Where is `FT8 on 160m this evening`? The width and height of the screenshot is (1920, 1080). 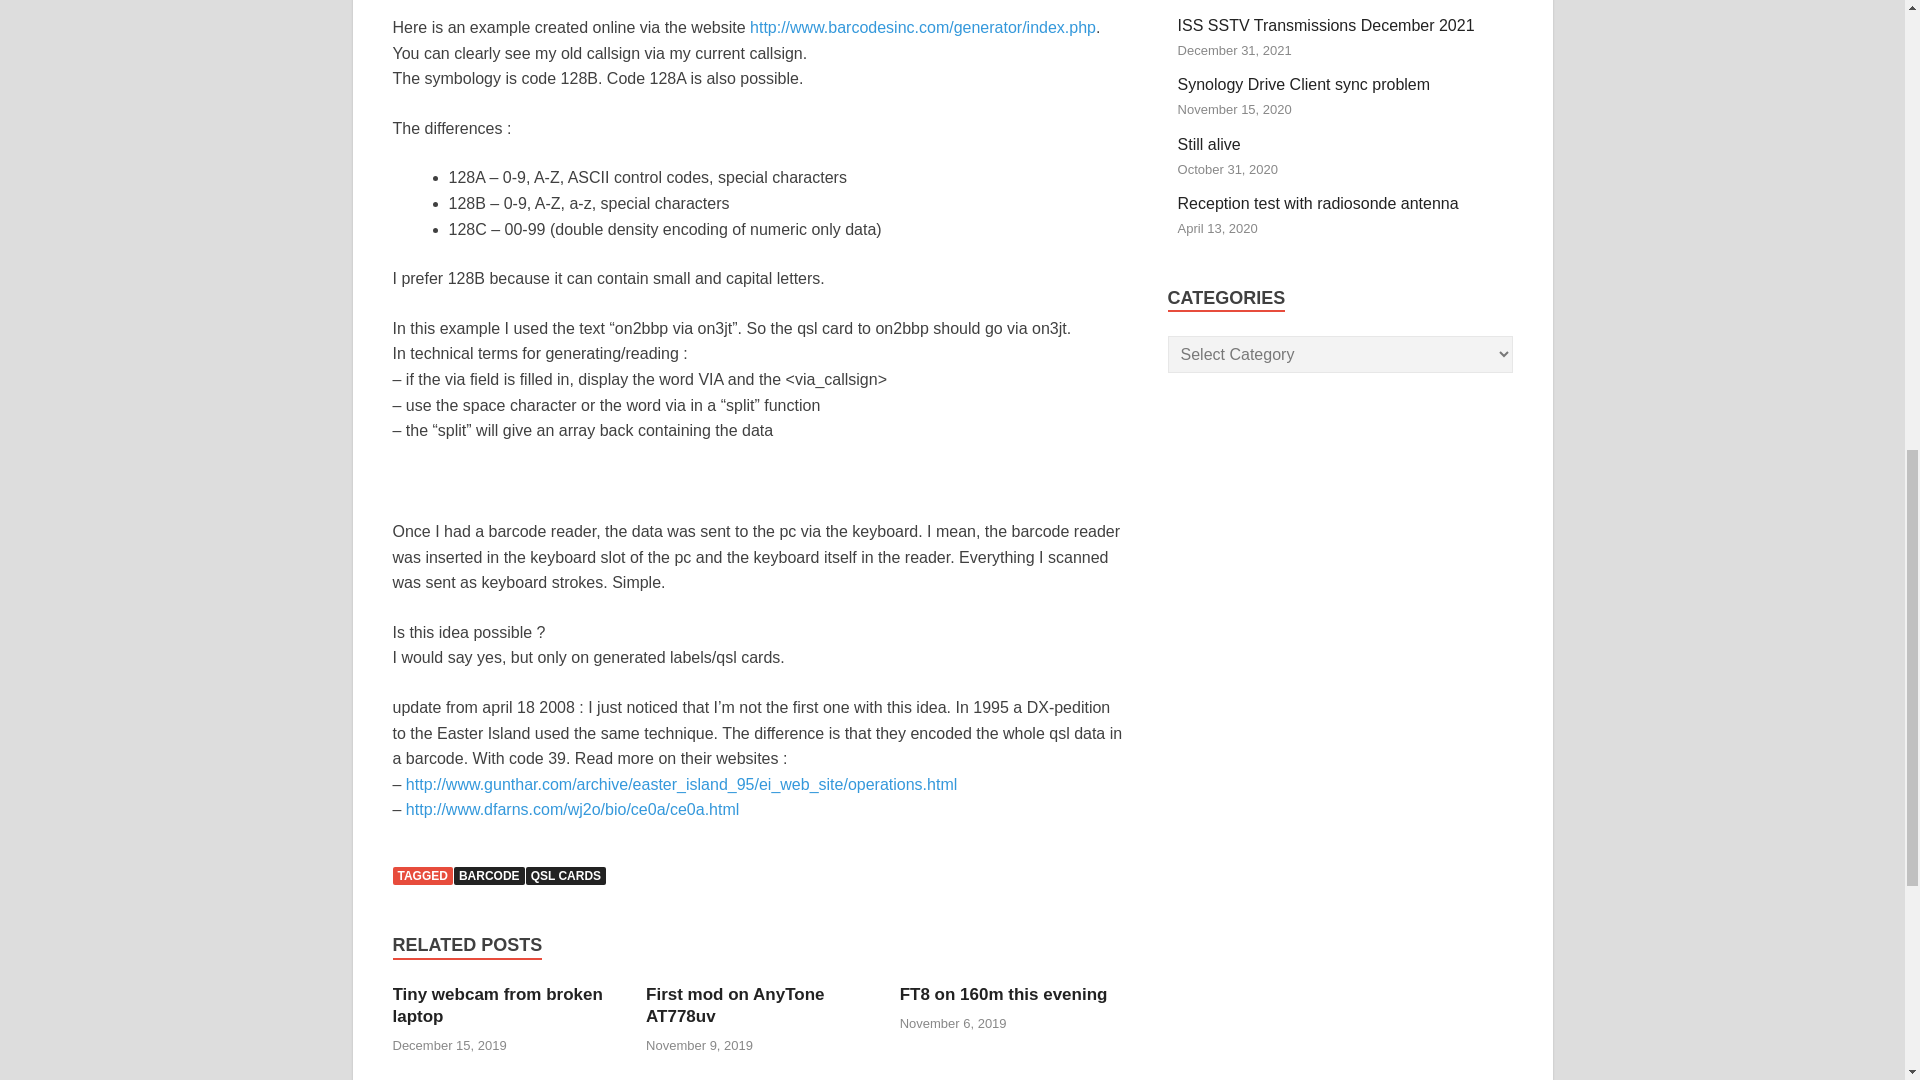 FT8 on 160m this evening is located at coordinates (1004, 994).